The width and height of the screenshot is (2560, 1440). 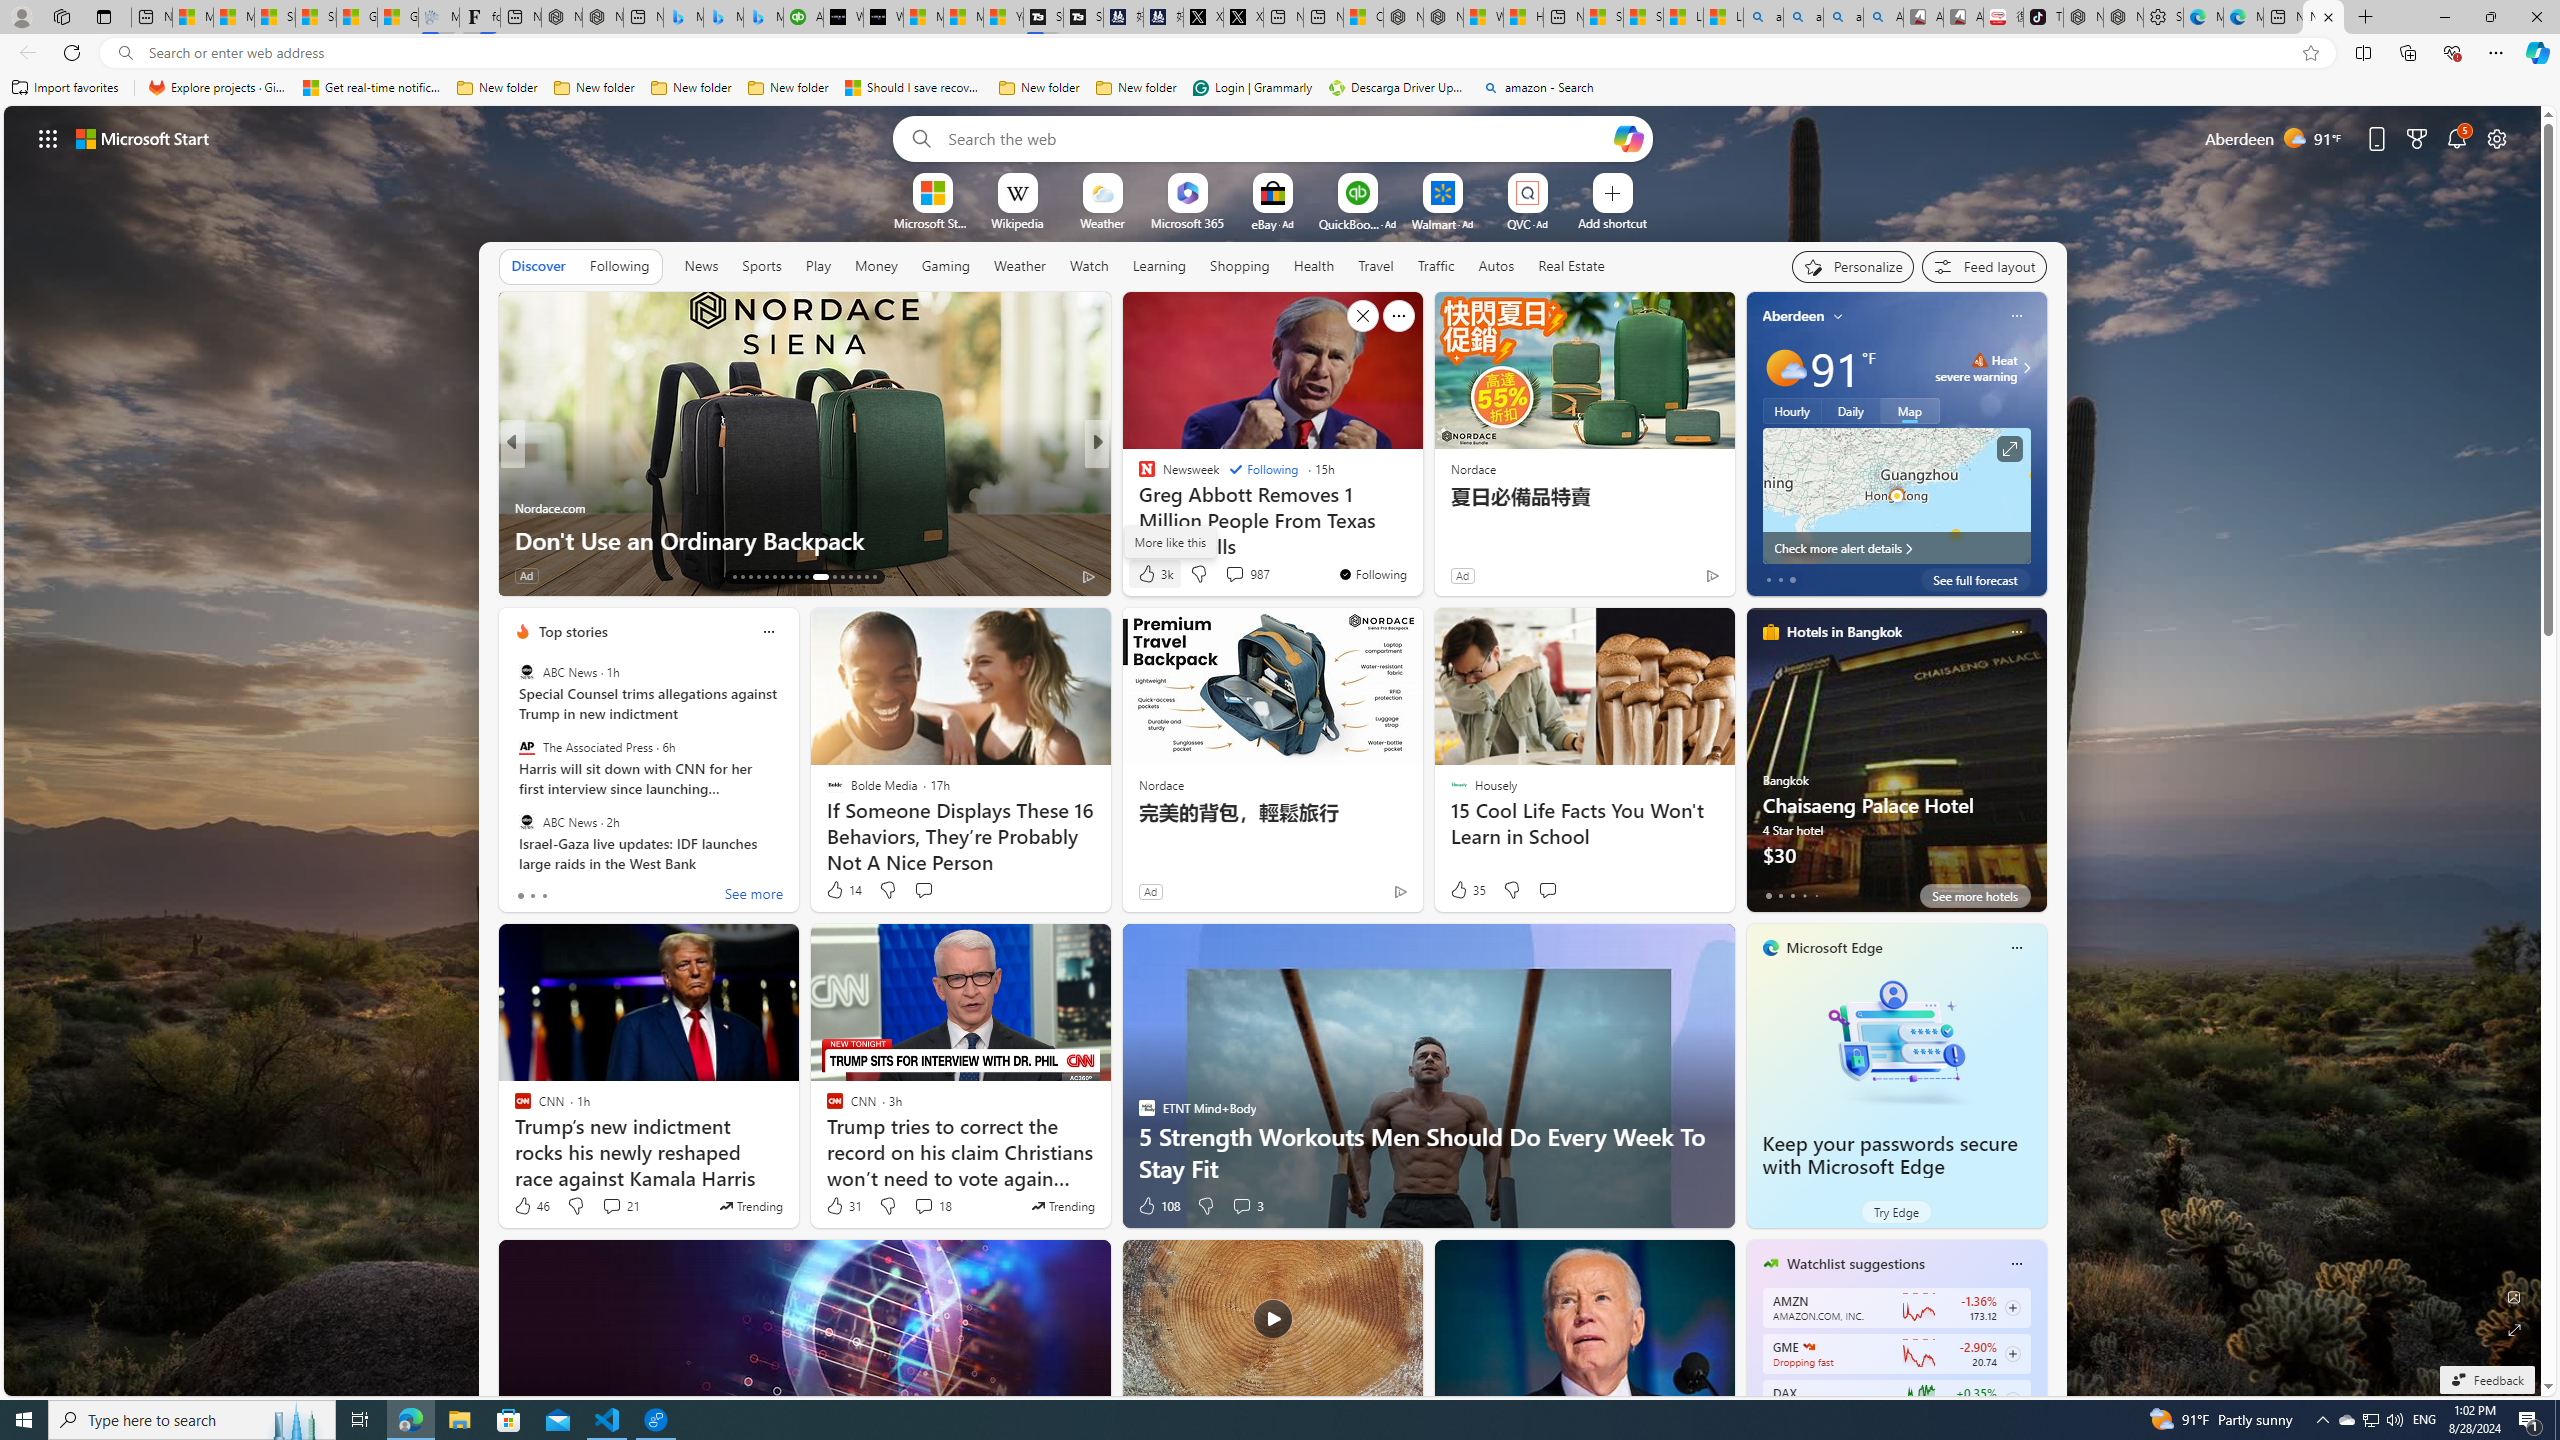 I want to click on 3k Like, so click(x=1154, y=574).